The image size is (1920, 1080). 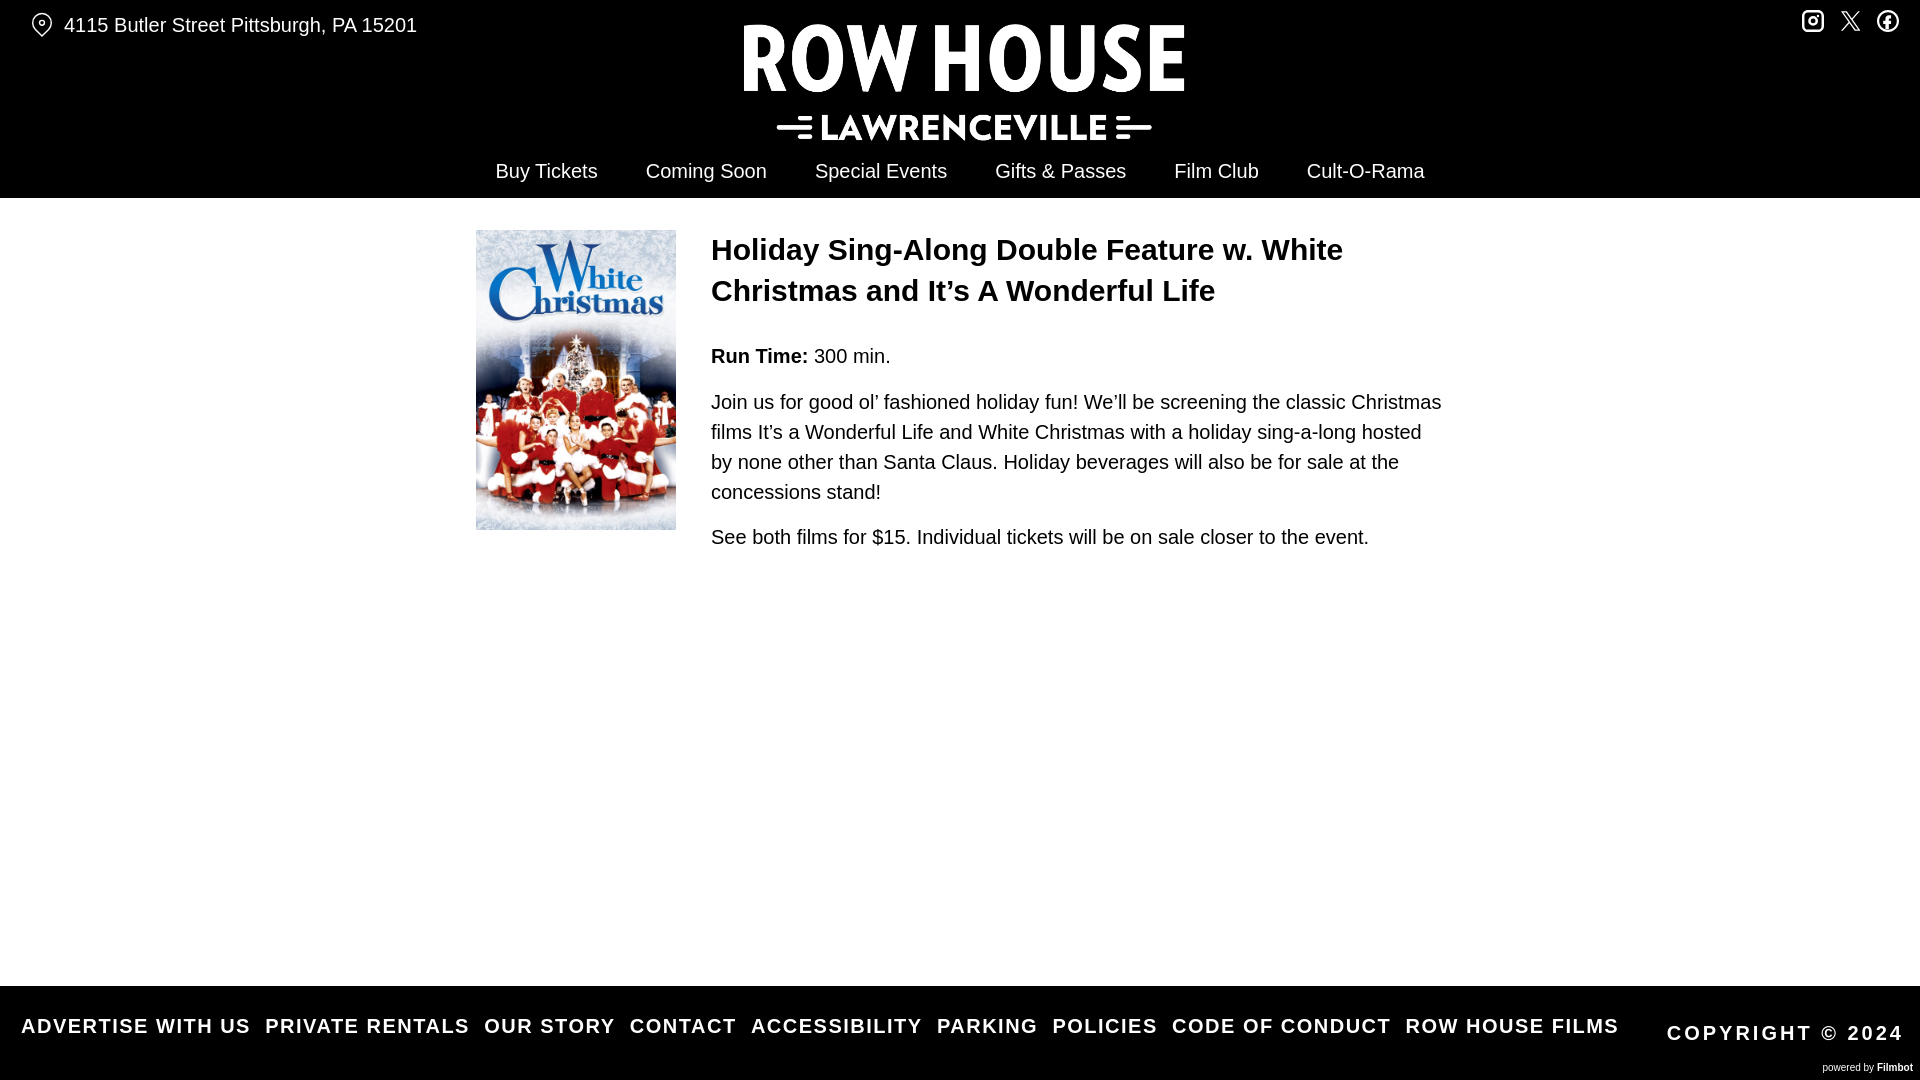 I want to click on Cult-O-Rama, so click(x=1366, y=170).